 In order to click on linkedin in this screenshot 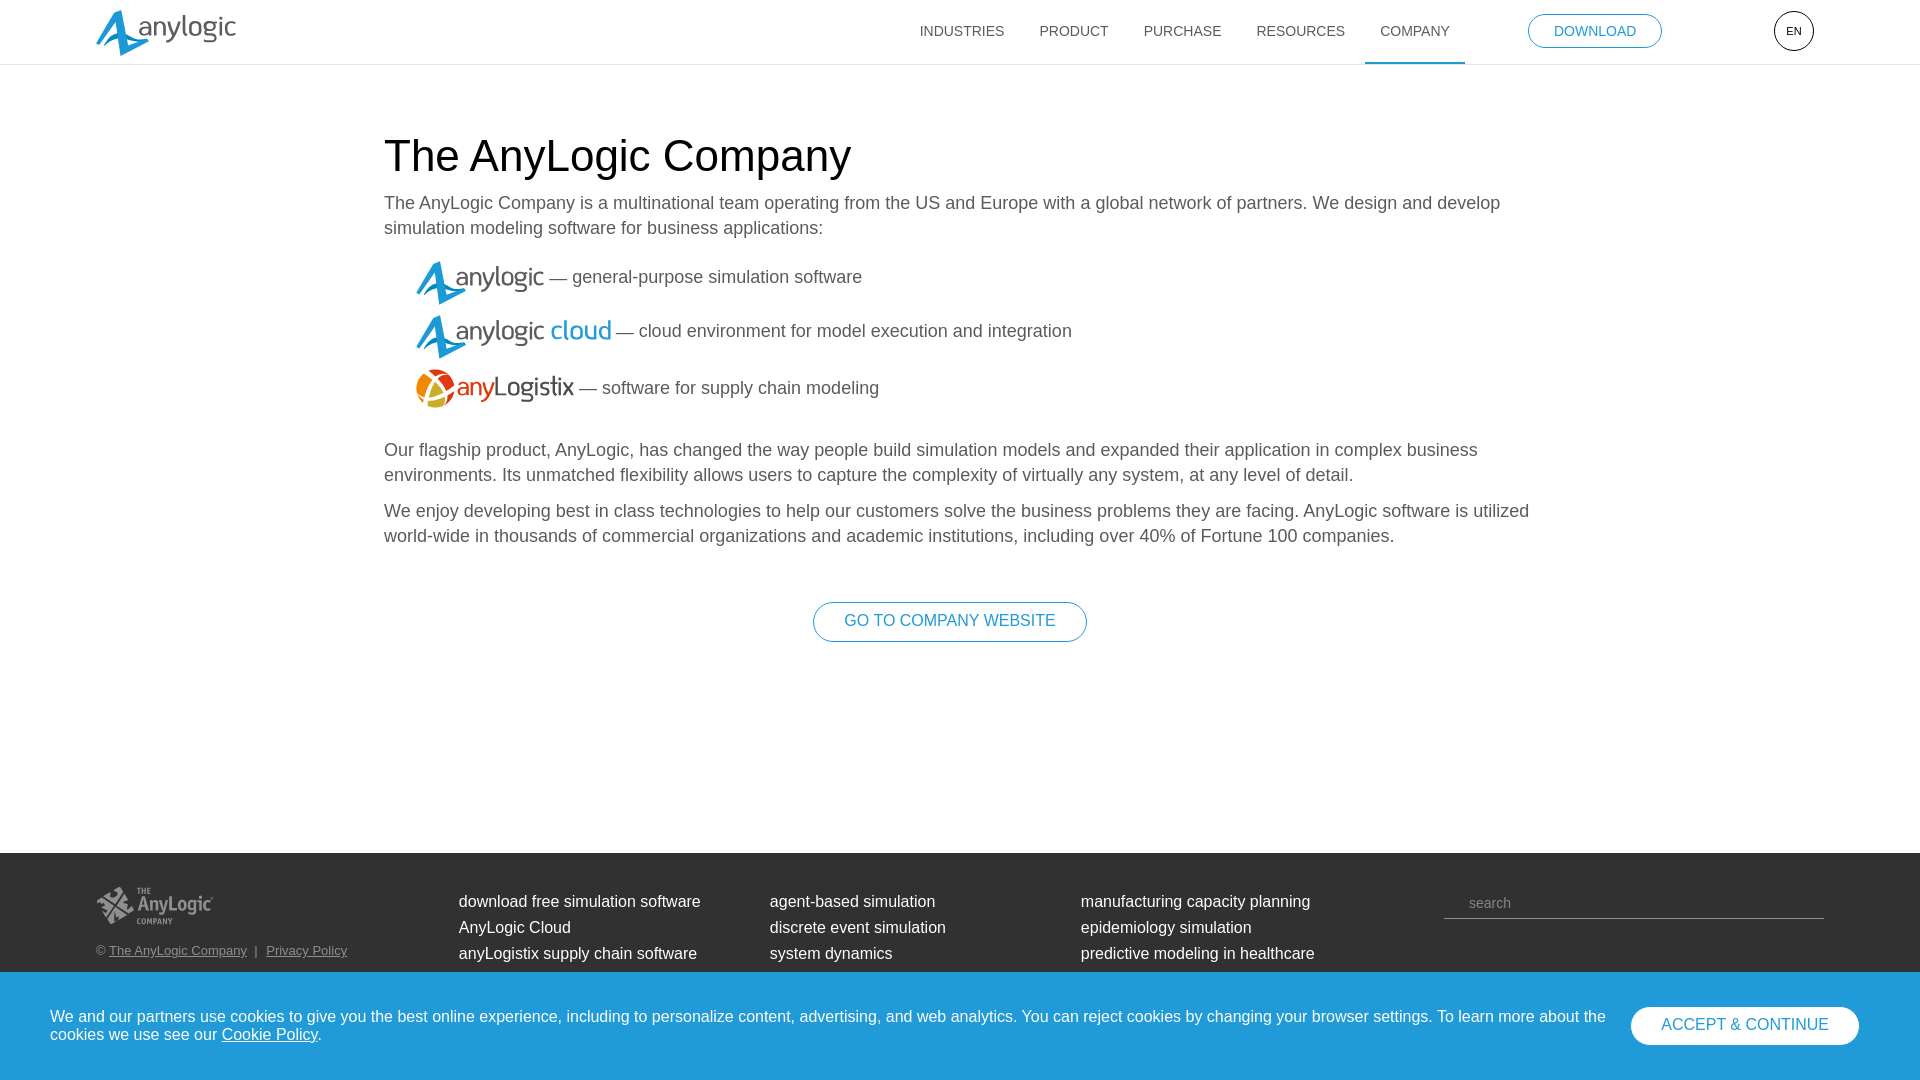, I will do `click(1514, 970)`.